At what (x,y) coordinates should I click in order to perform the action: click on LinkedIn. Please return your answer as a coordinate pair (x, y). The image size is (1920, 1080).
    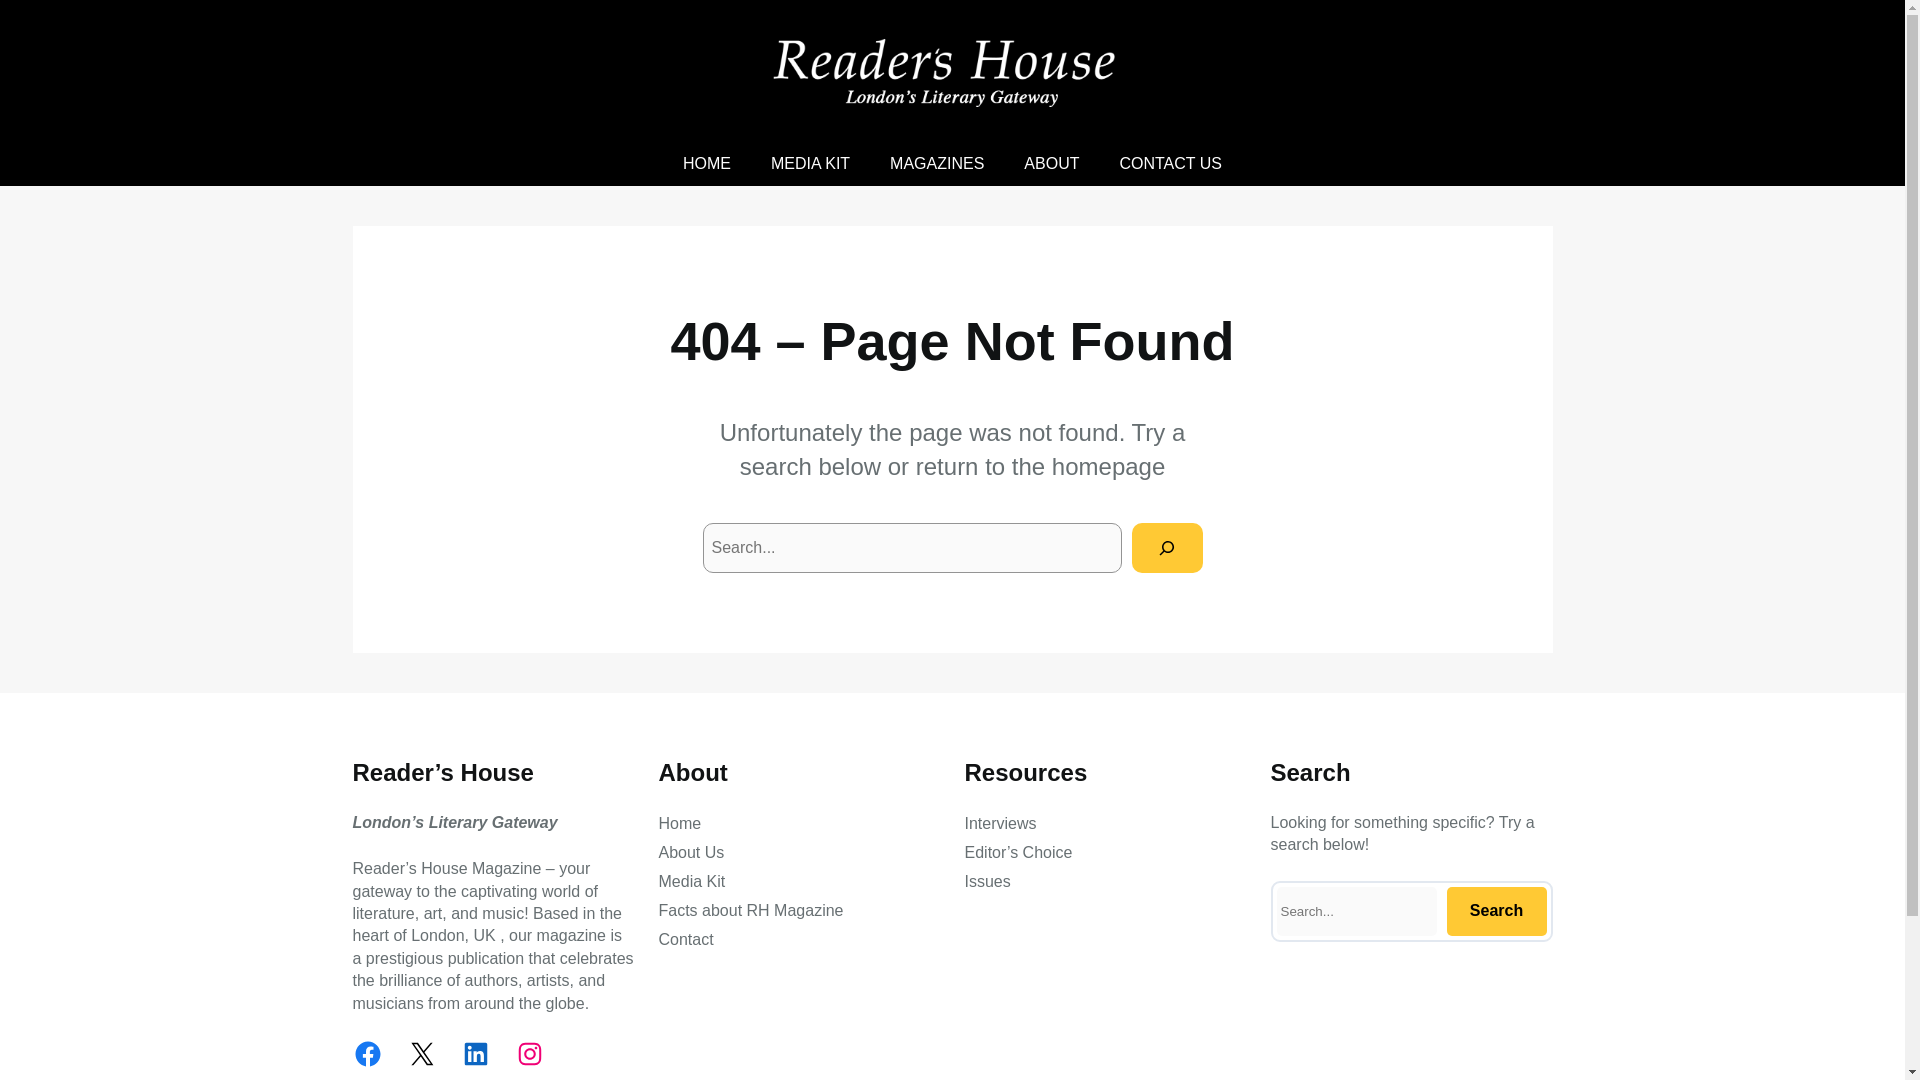
    Looking at the image, I should click on (474, 1054).